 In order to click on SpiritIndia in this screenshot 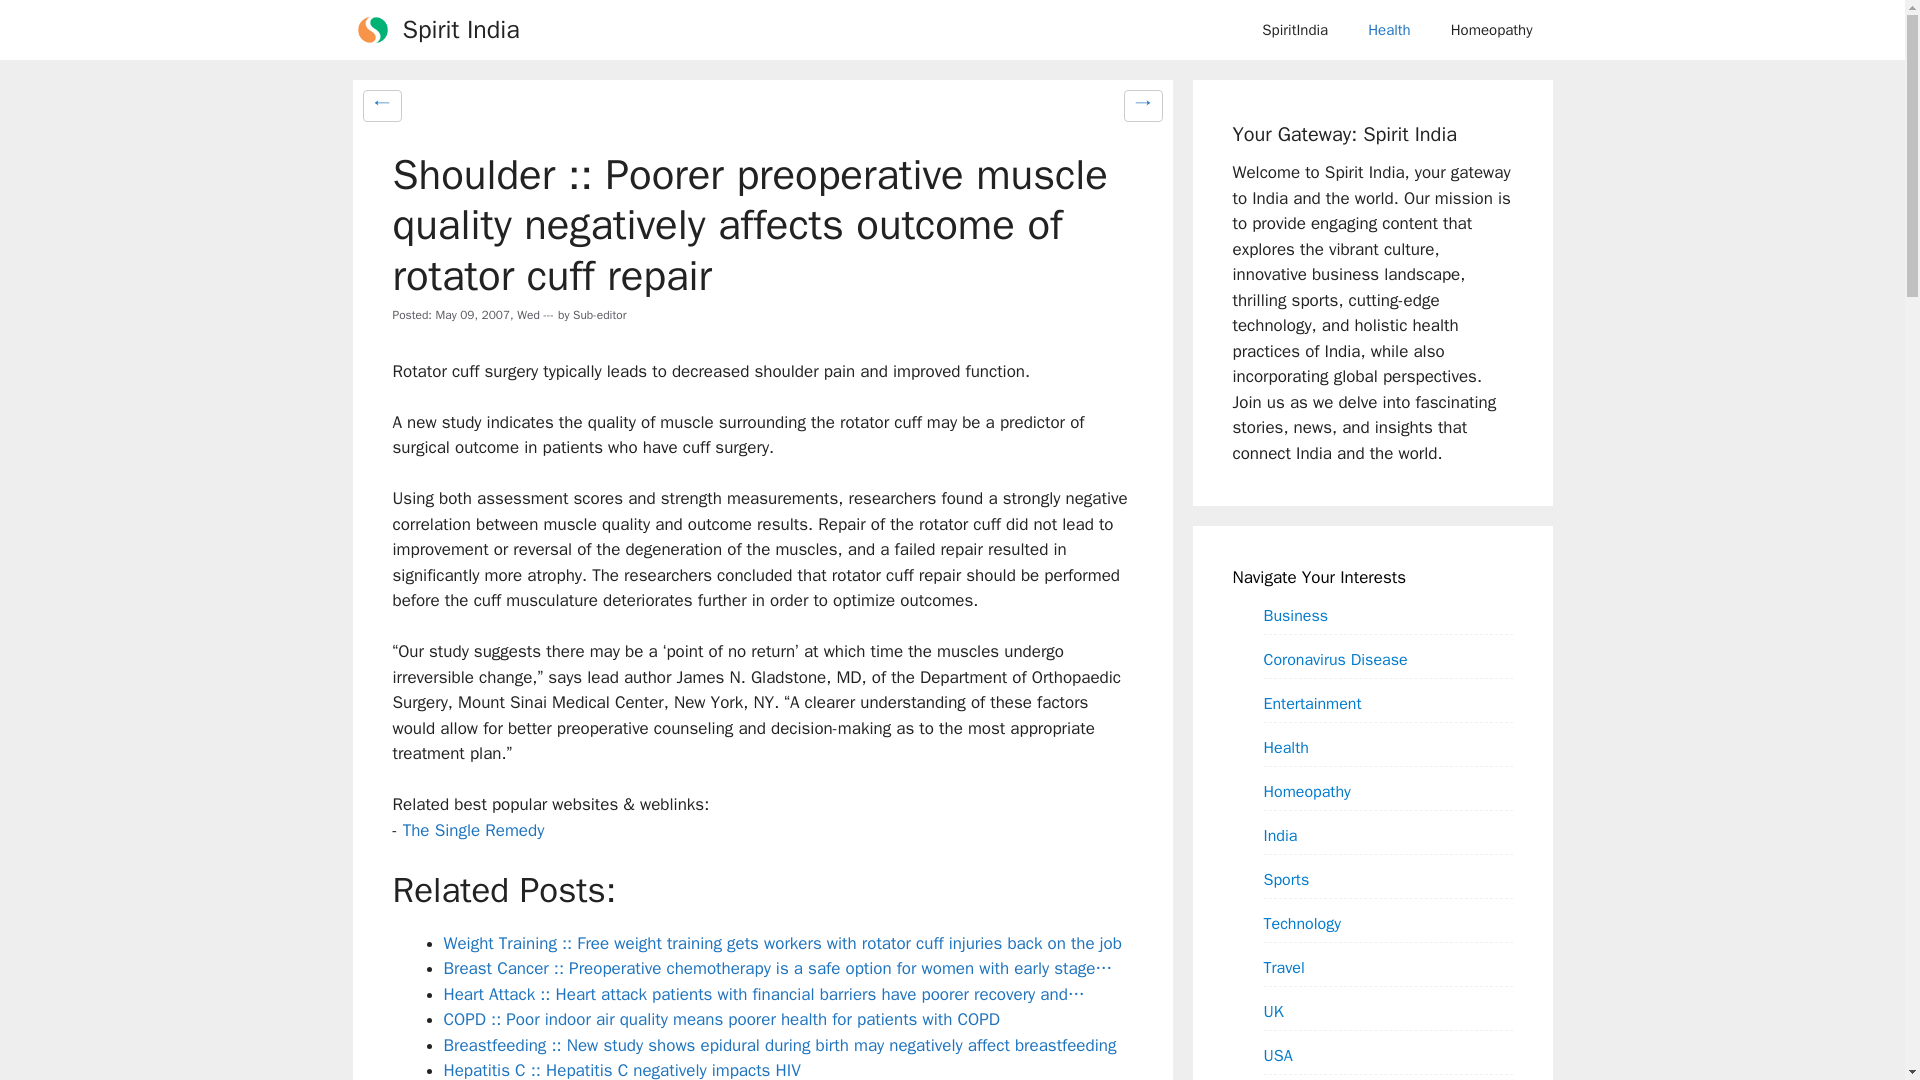, I will do `click(1294, 30)`.